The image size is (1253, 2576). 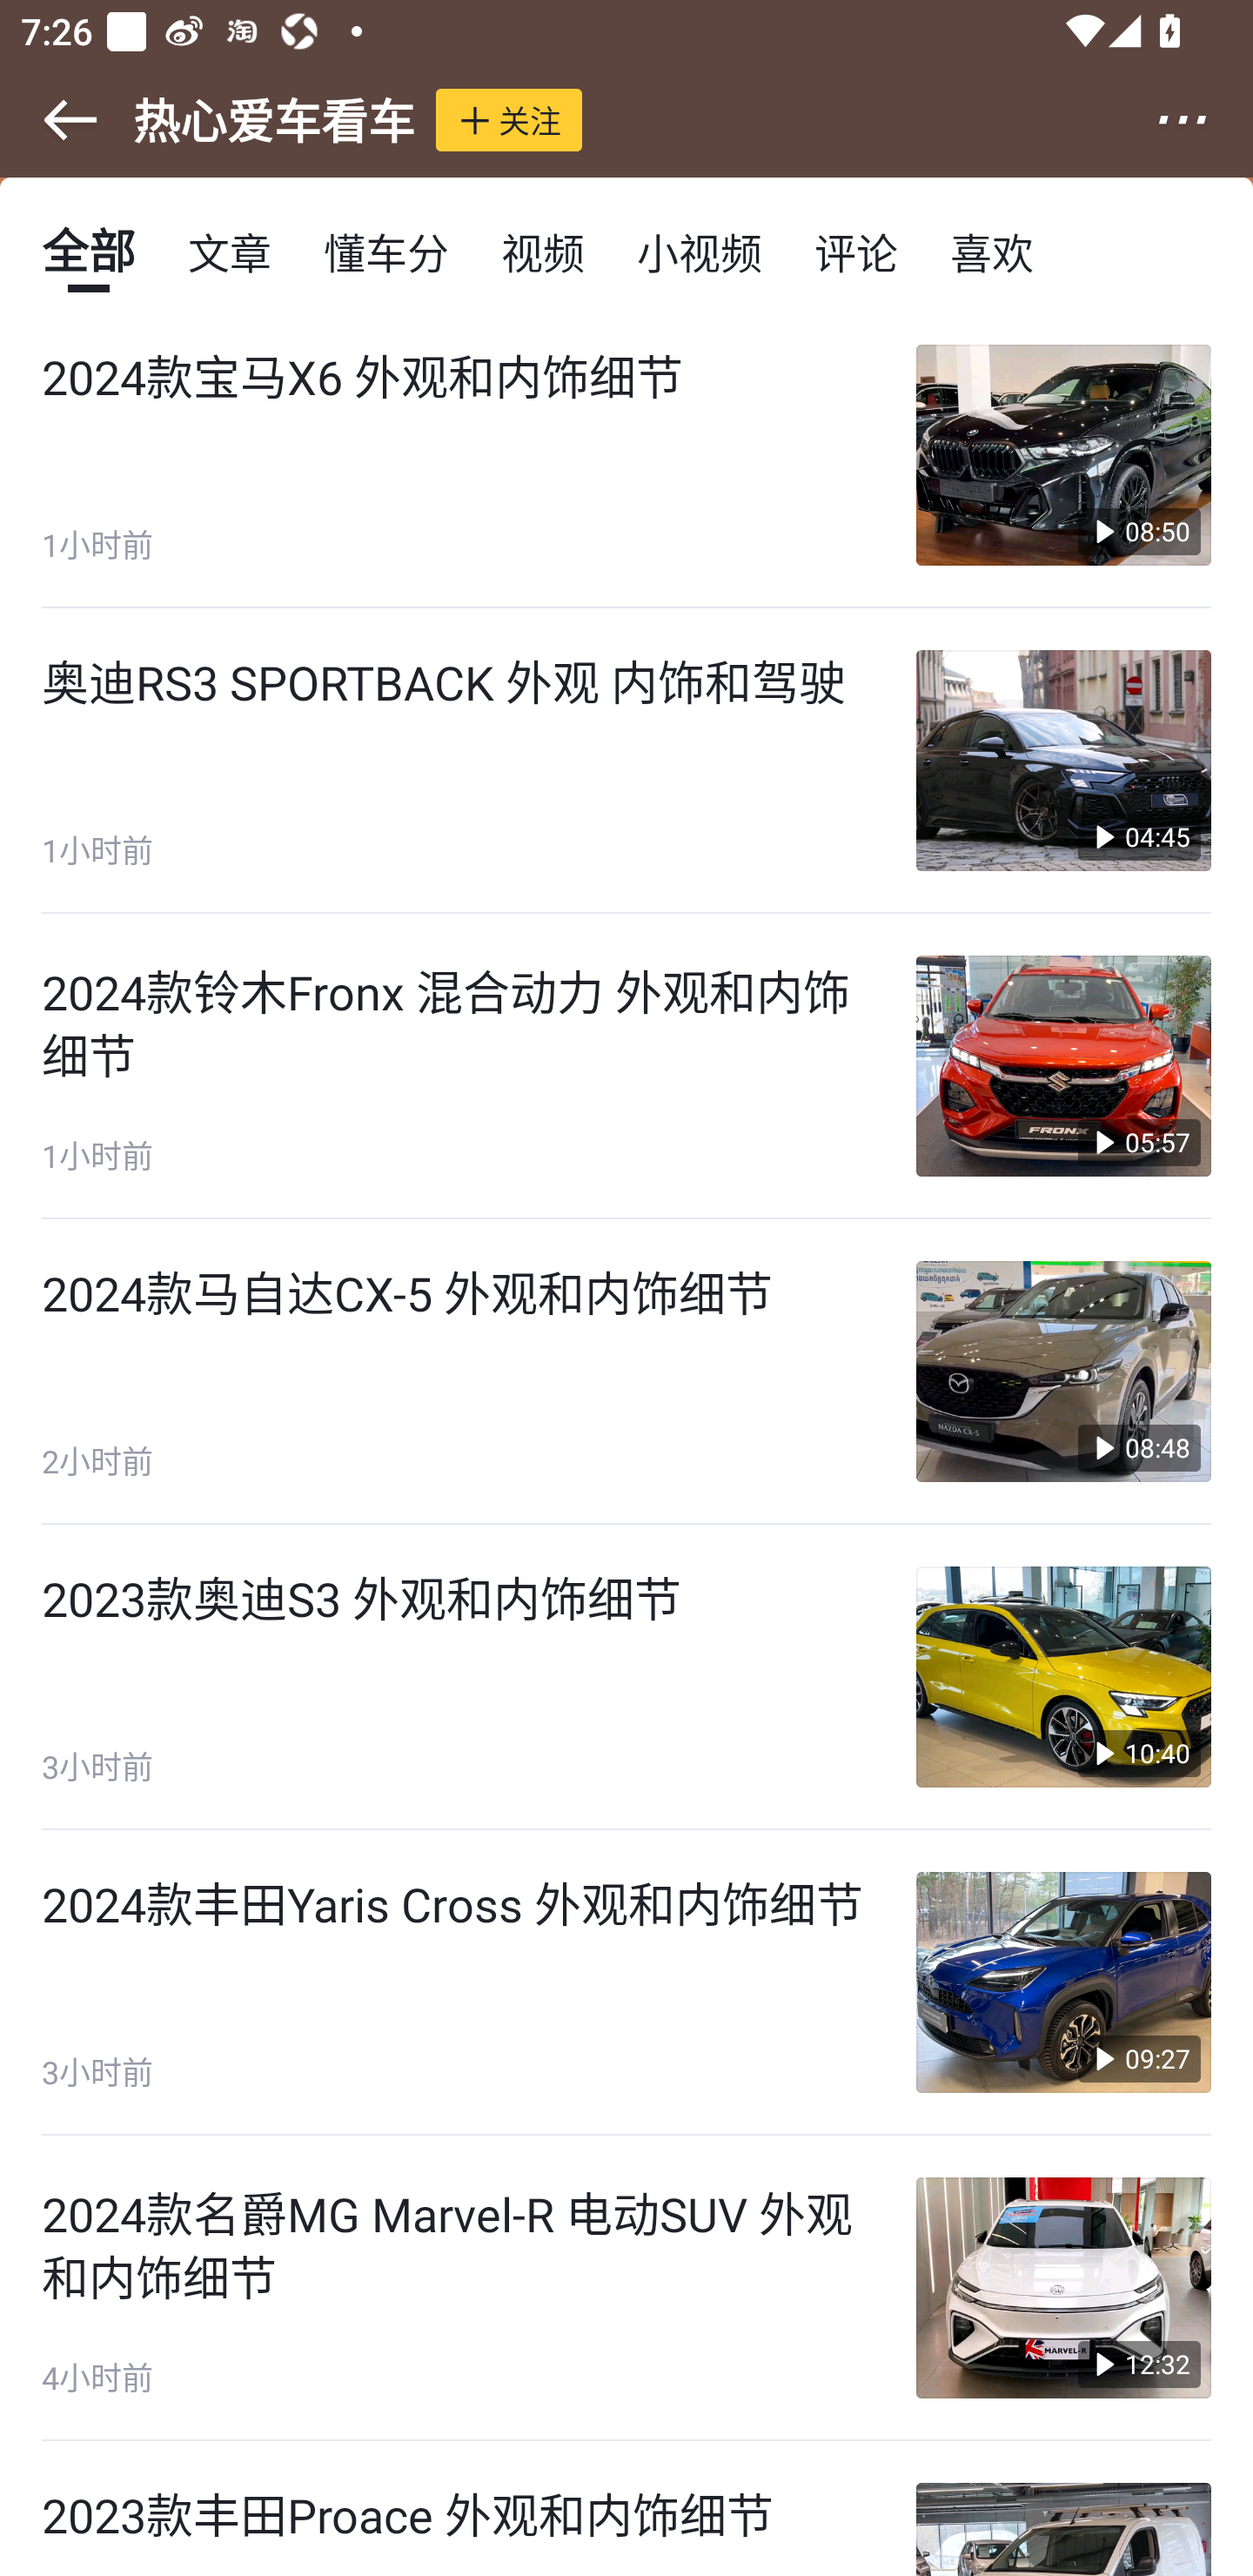 What do you see at coordinates (626, 1372) in the screenshot?
I see `2024款马自达CX-5 外观和内饰细节 2小时前  08:48` at bounding box center [626, 1372].